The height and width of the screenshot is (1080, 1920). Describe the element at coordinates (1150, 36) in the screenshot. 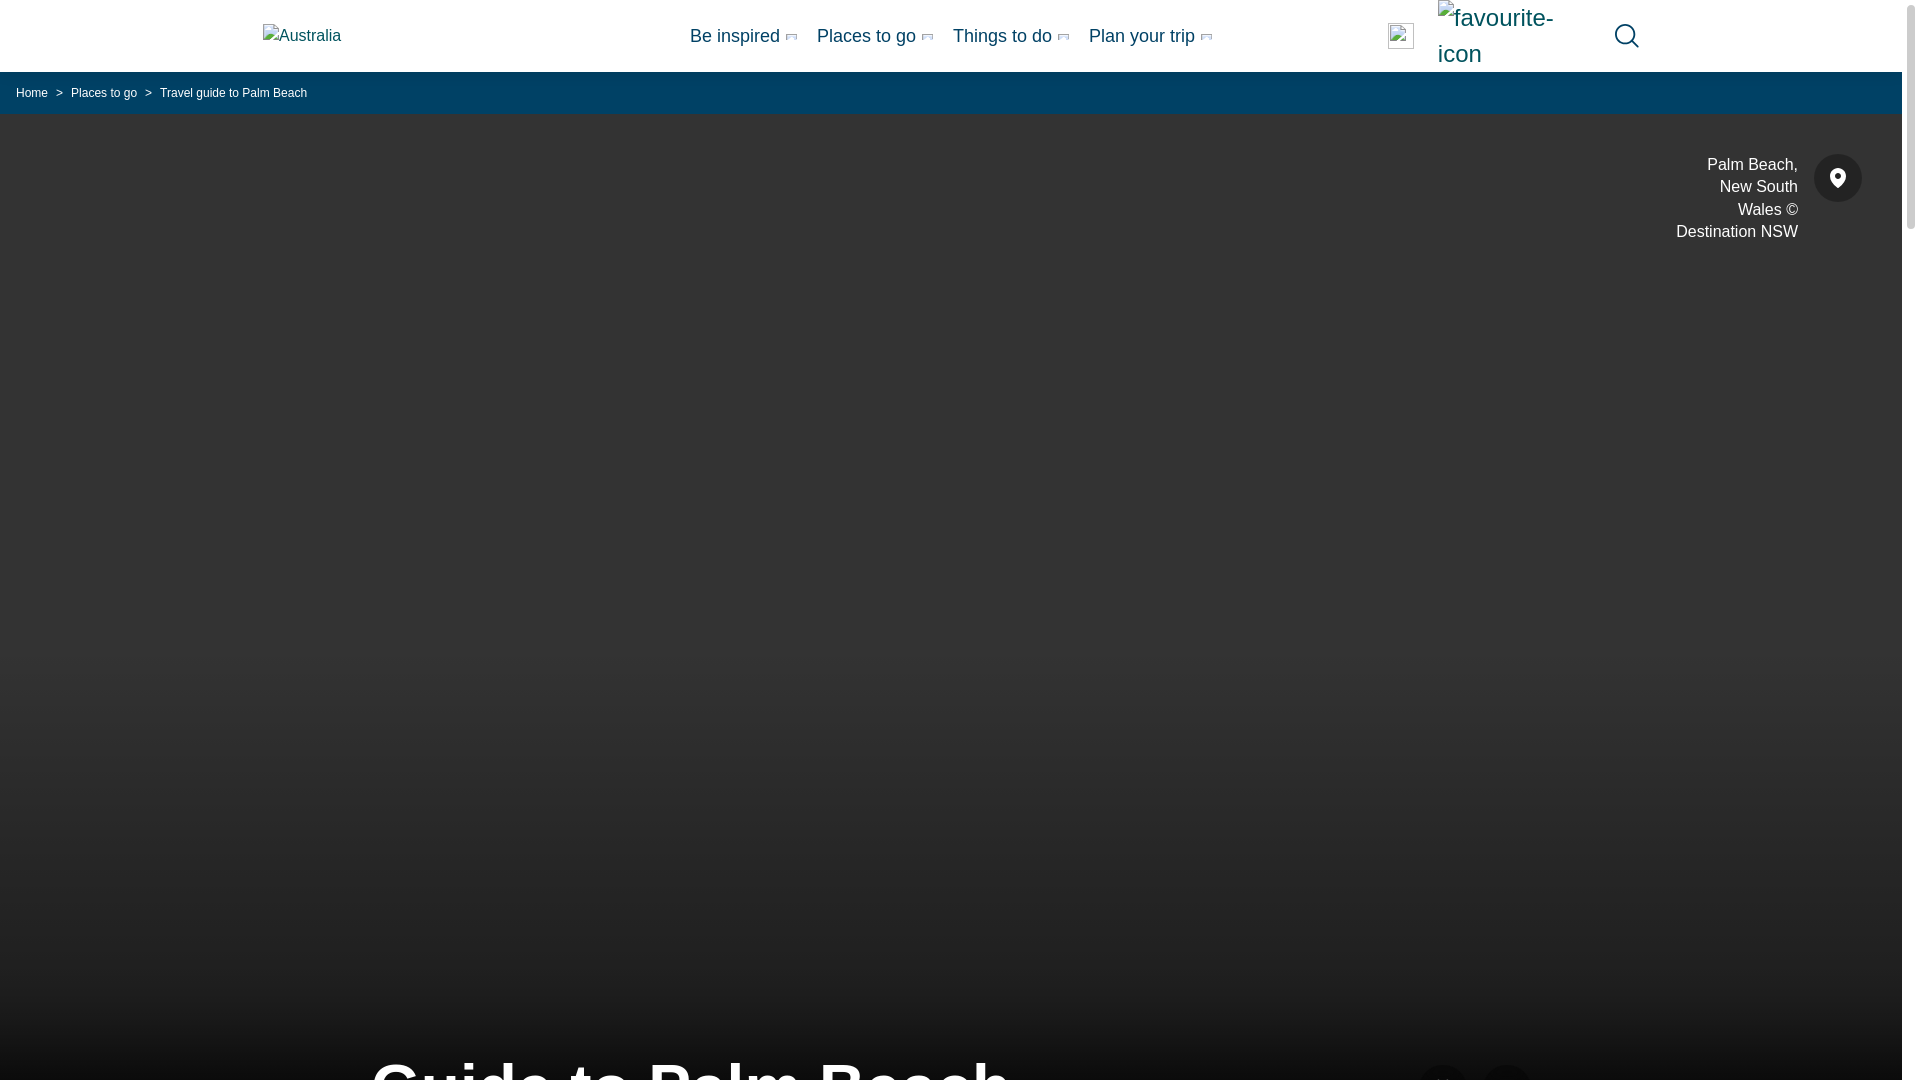

I see `Plan your trip` at that location.